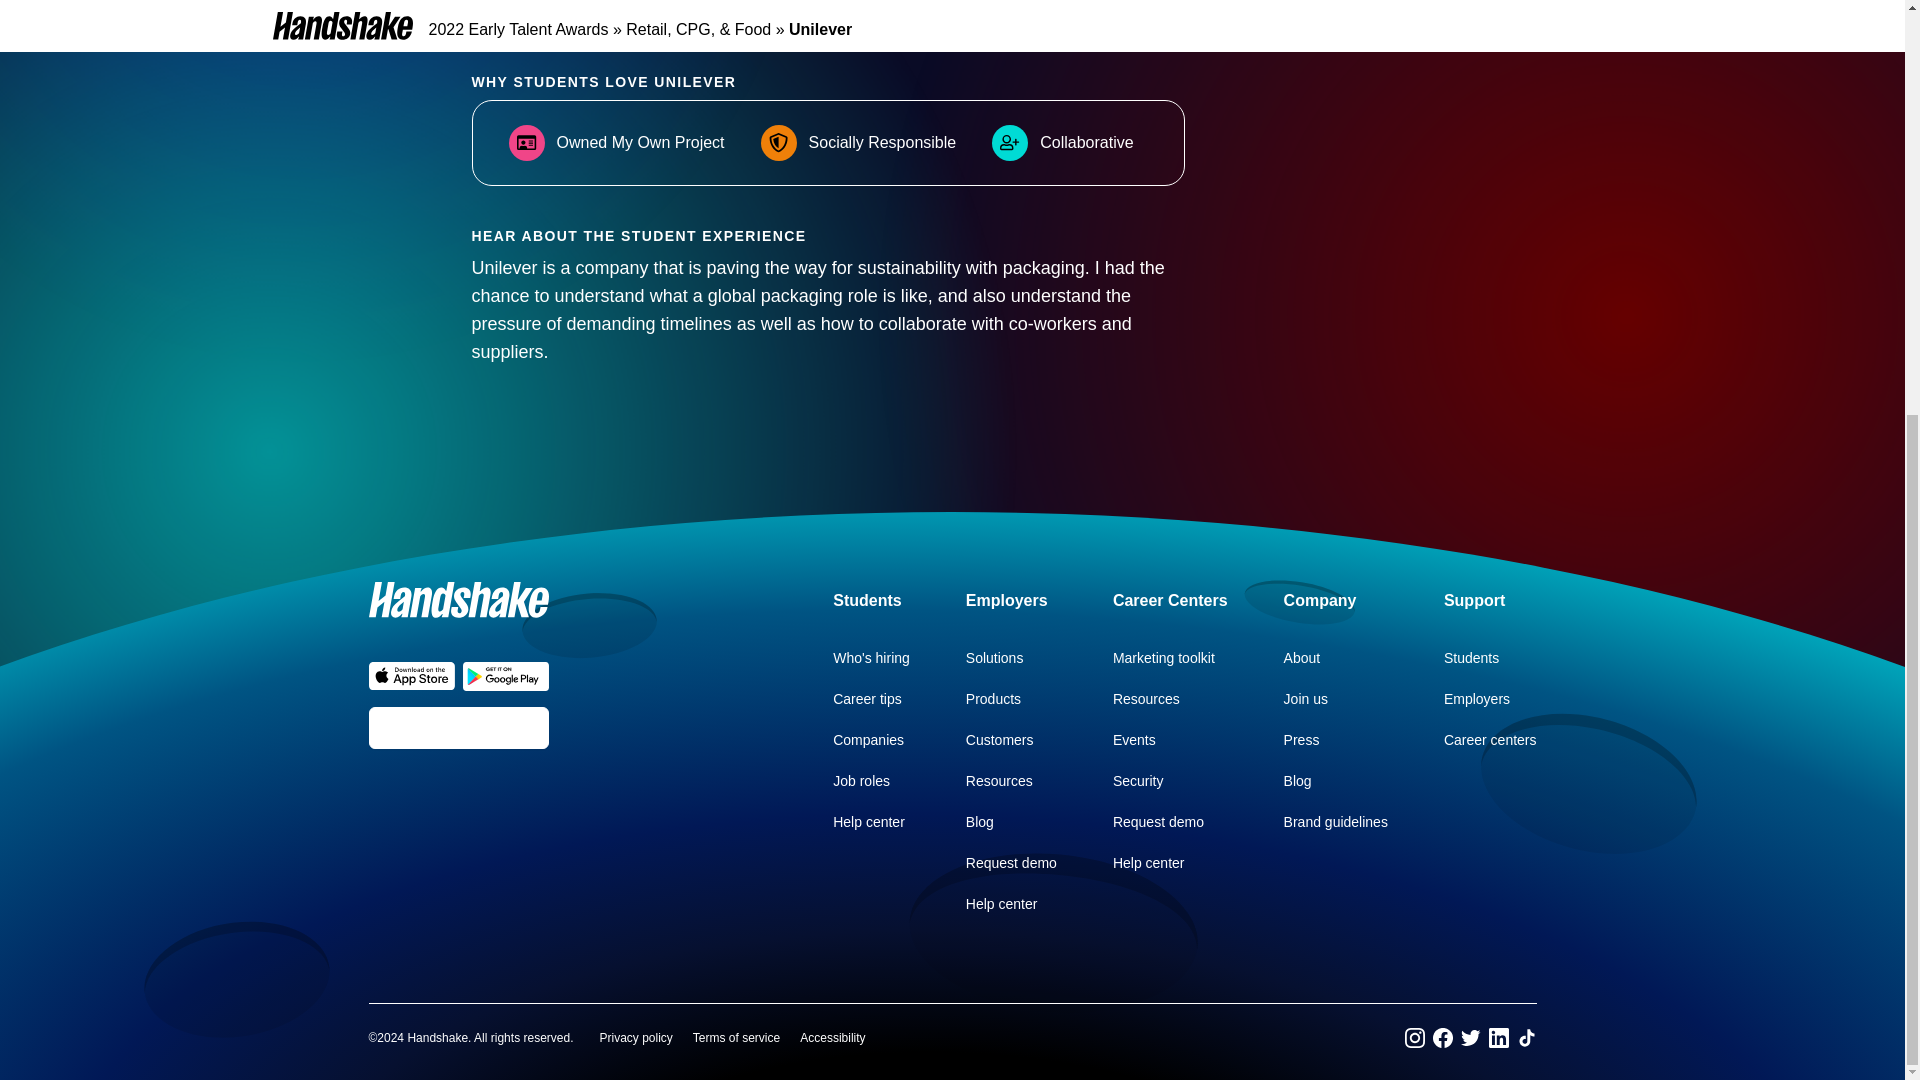 Image resolution: width=1920 pixels, height=1080 pixels. Describe the element at coordinates (868, 740) in the screenshot. I see `Companies` at that location.